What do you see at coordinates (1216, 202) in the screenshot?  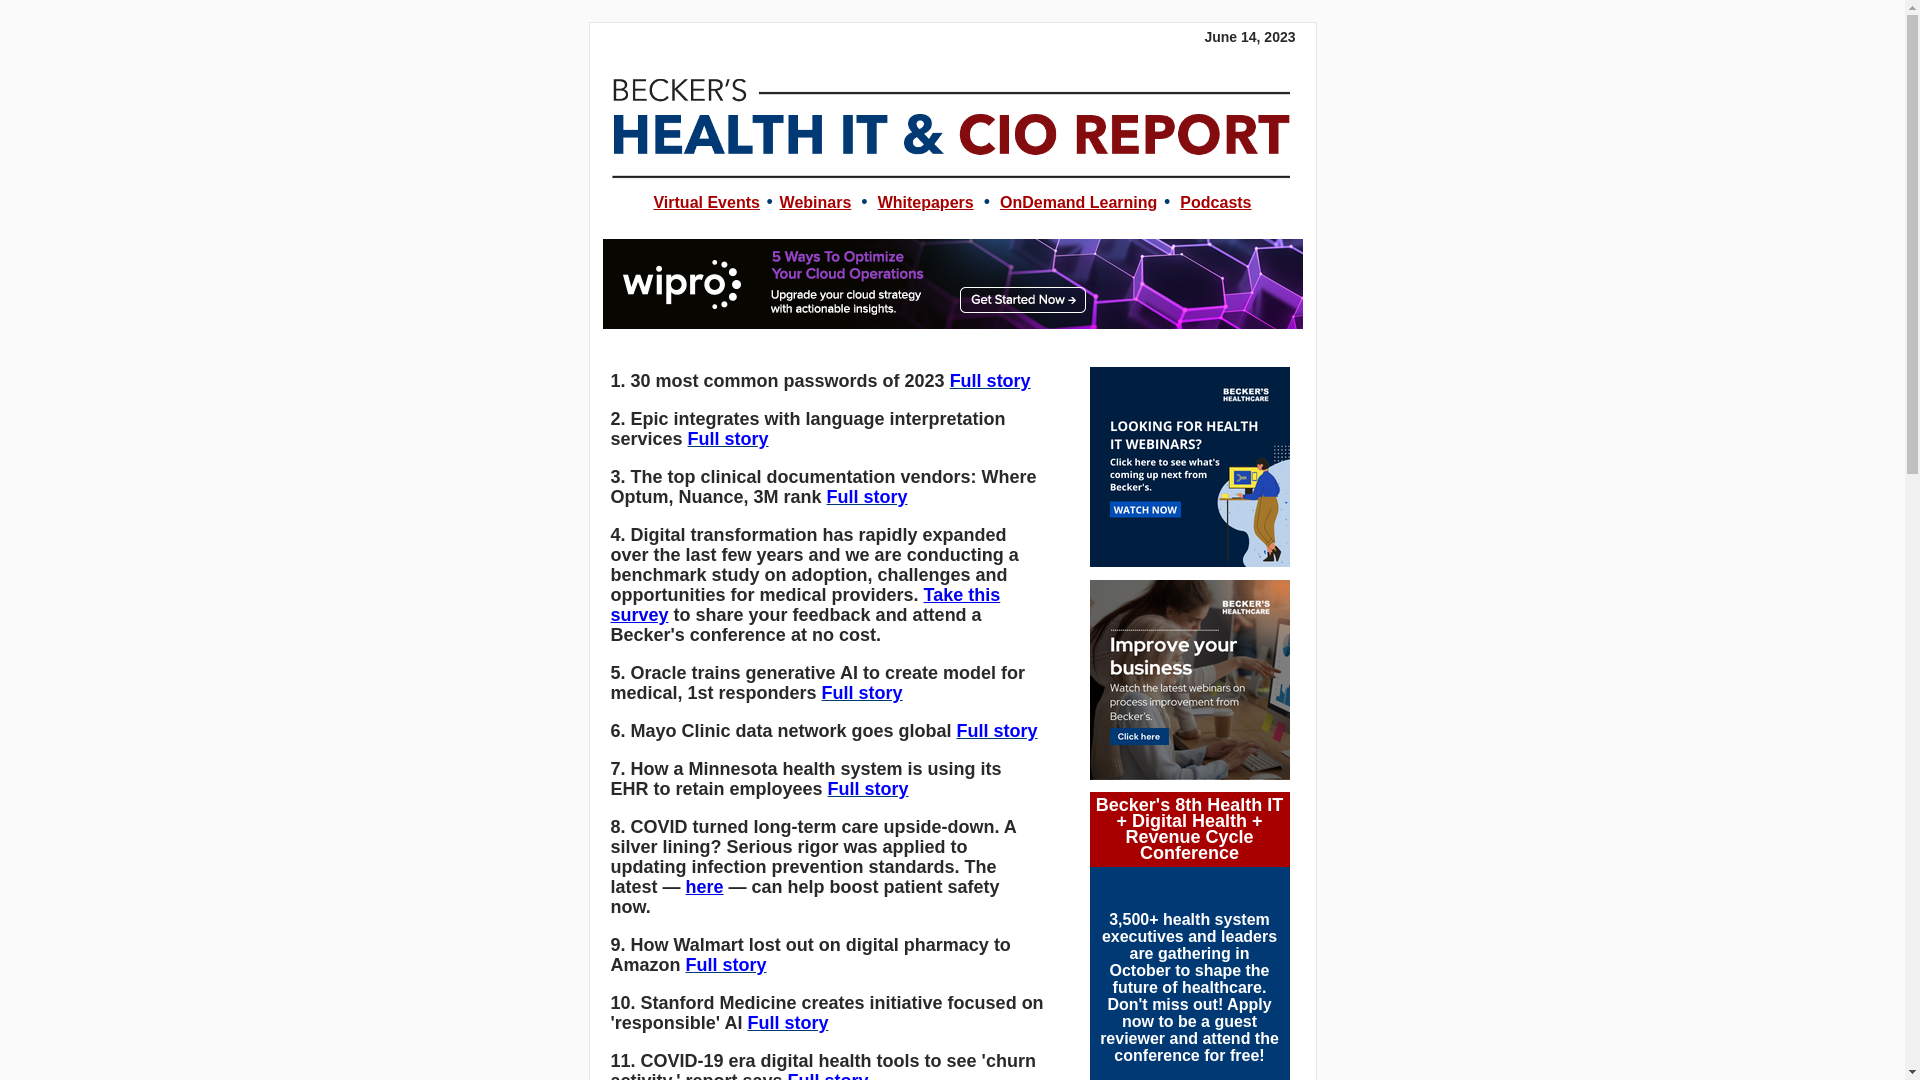 I see `Podcasts` at bounding box center [1216, 202].